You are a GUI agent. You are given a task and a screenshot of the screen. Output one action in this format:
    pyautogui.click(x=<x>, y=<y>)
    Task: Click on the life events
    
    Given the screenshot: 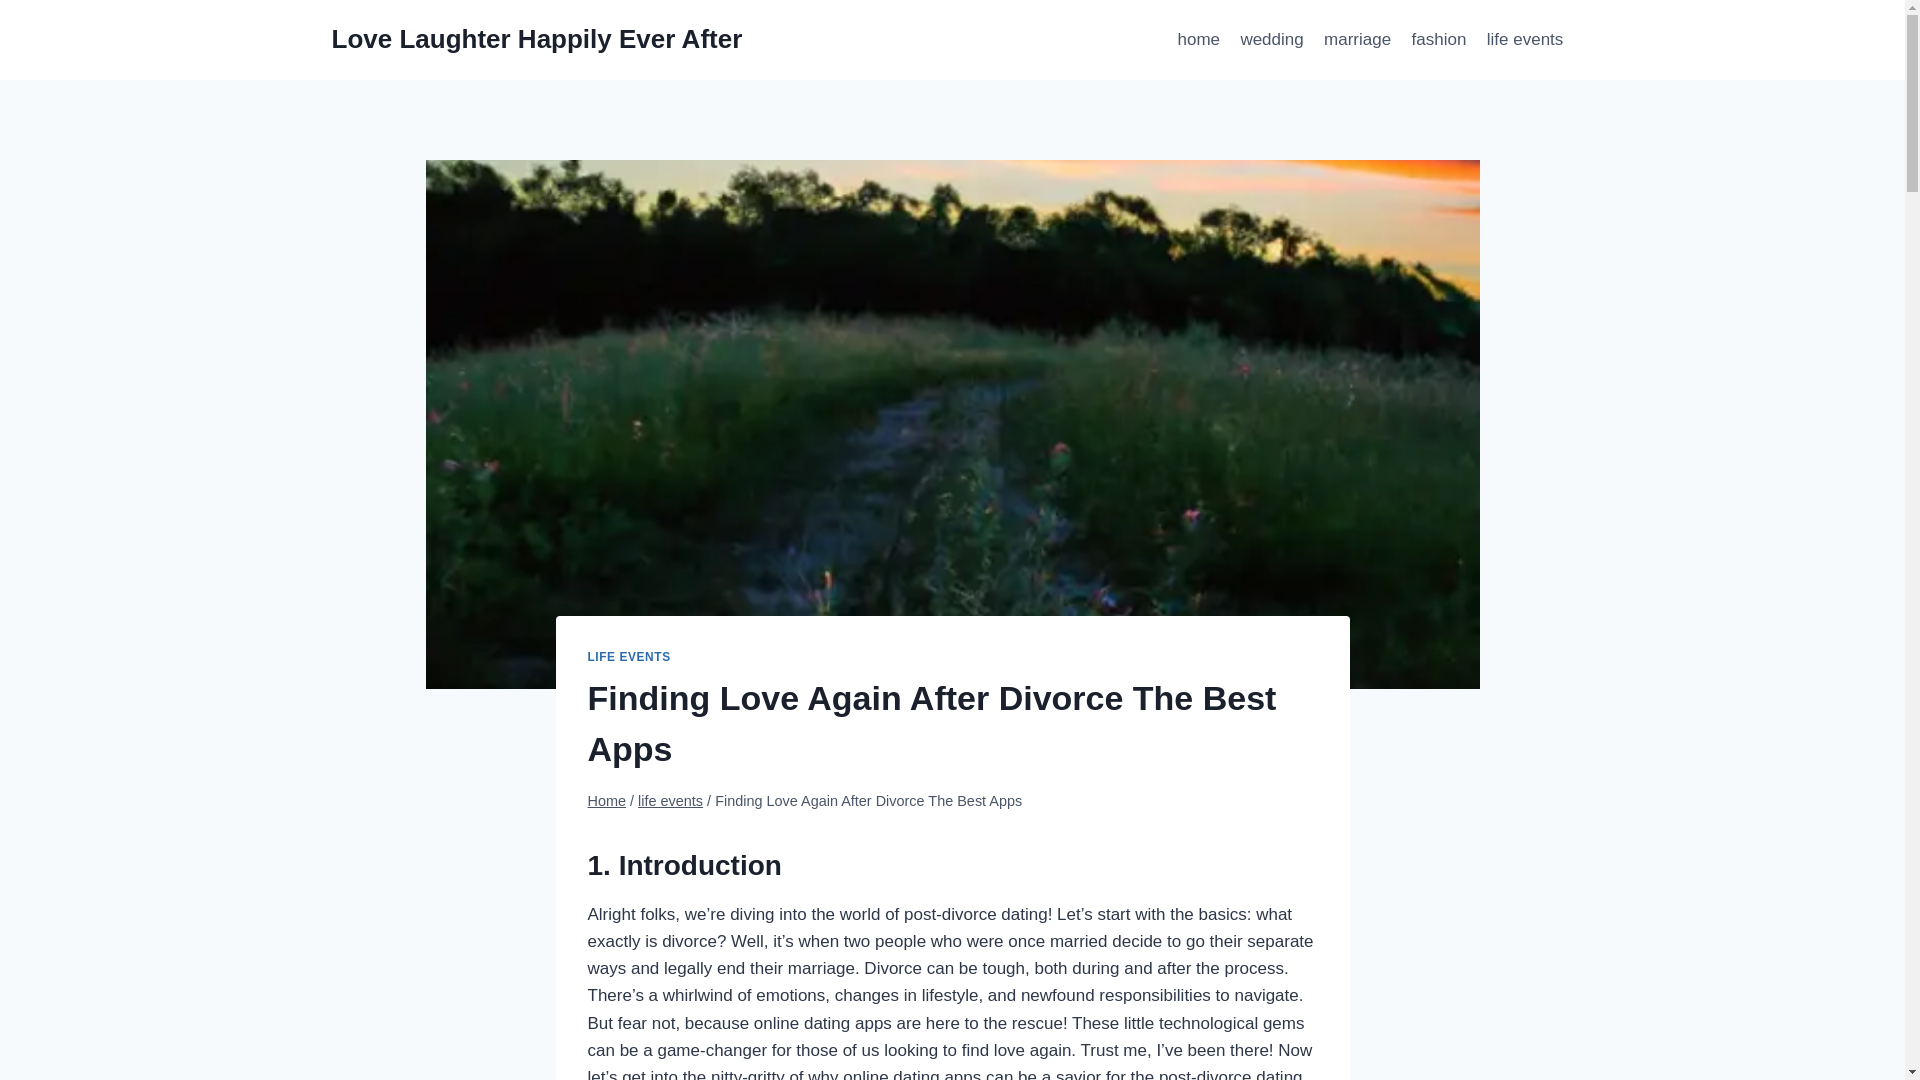 What is the action you would take?
    pyautogui.click(x=670, y=800)
    